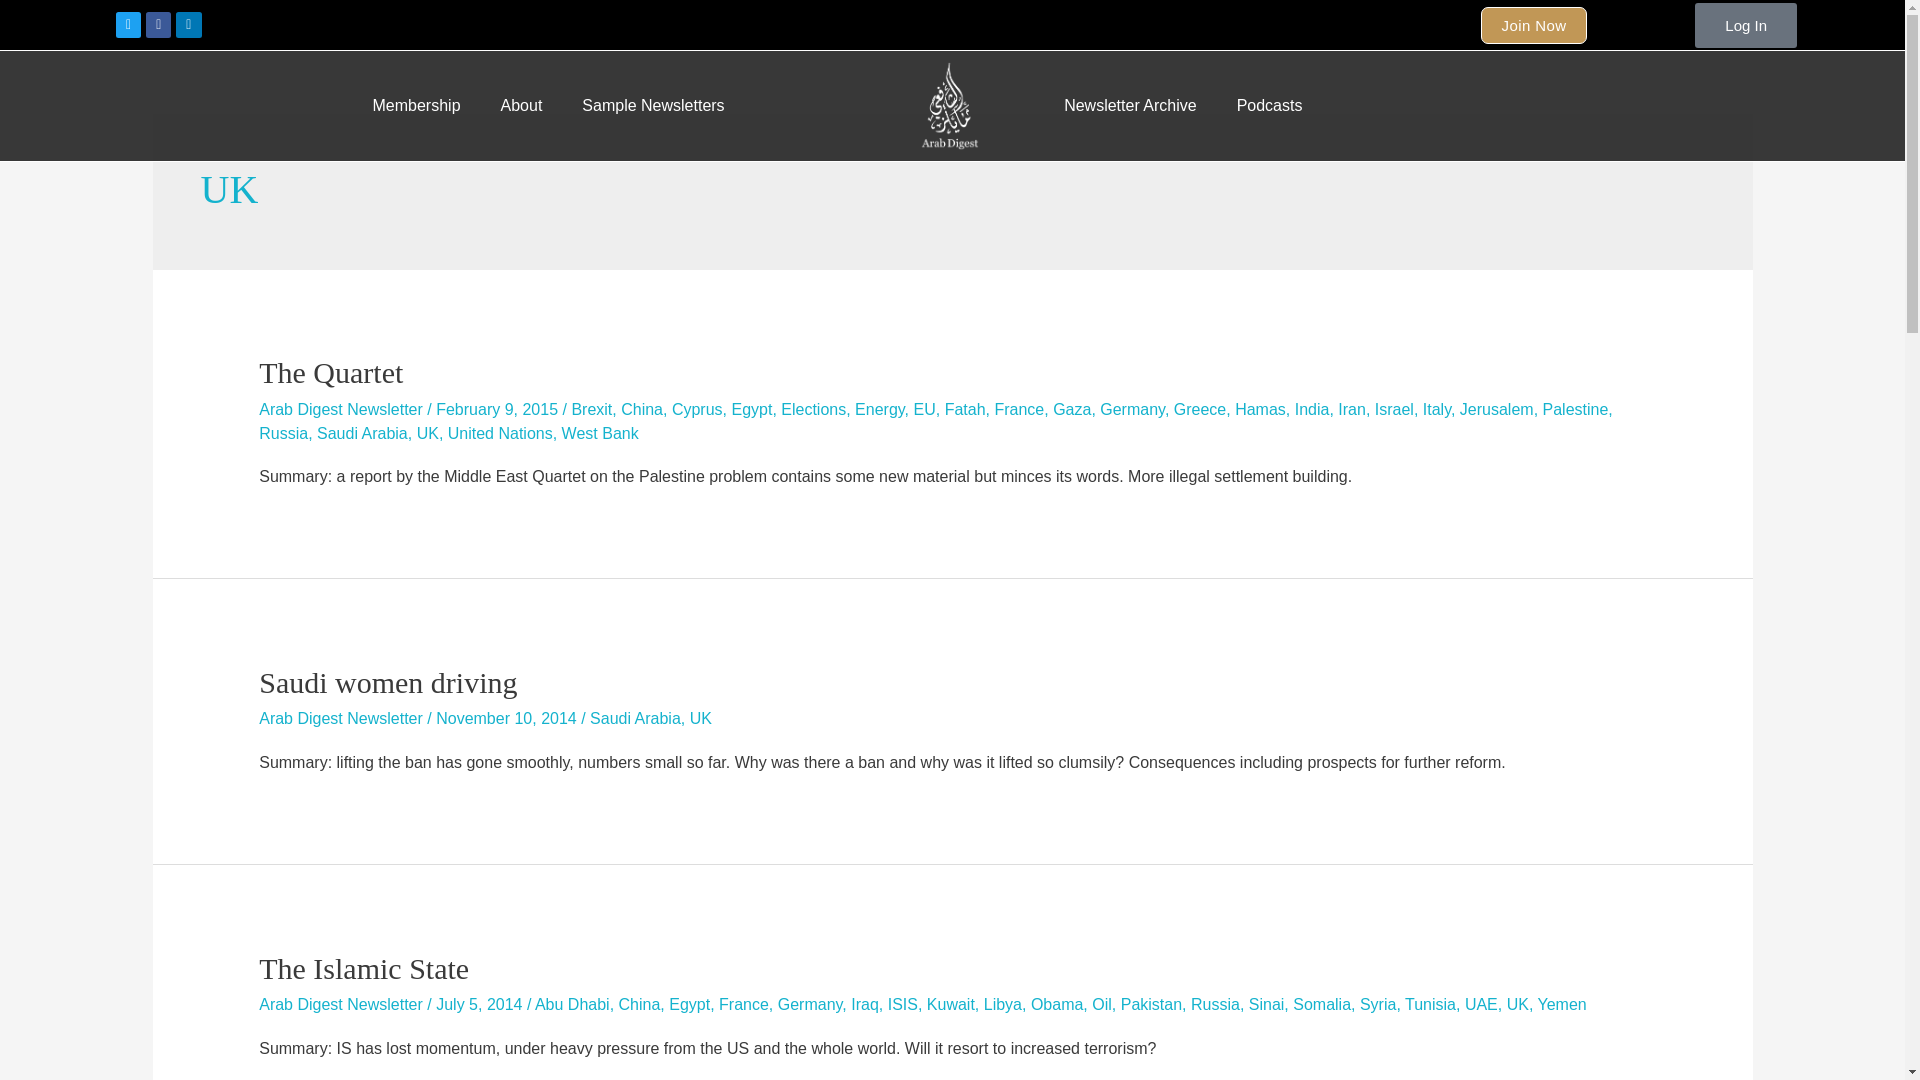  I want to click on China, so click(641, 408).